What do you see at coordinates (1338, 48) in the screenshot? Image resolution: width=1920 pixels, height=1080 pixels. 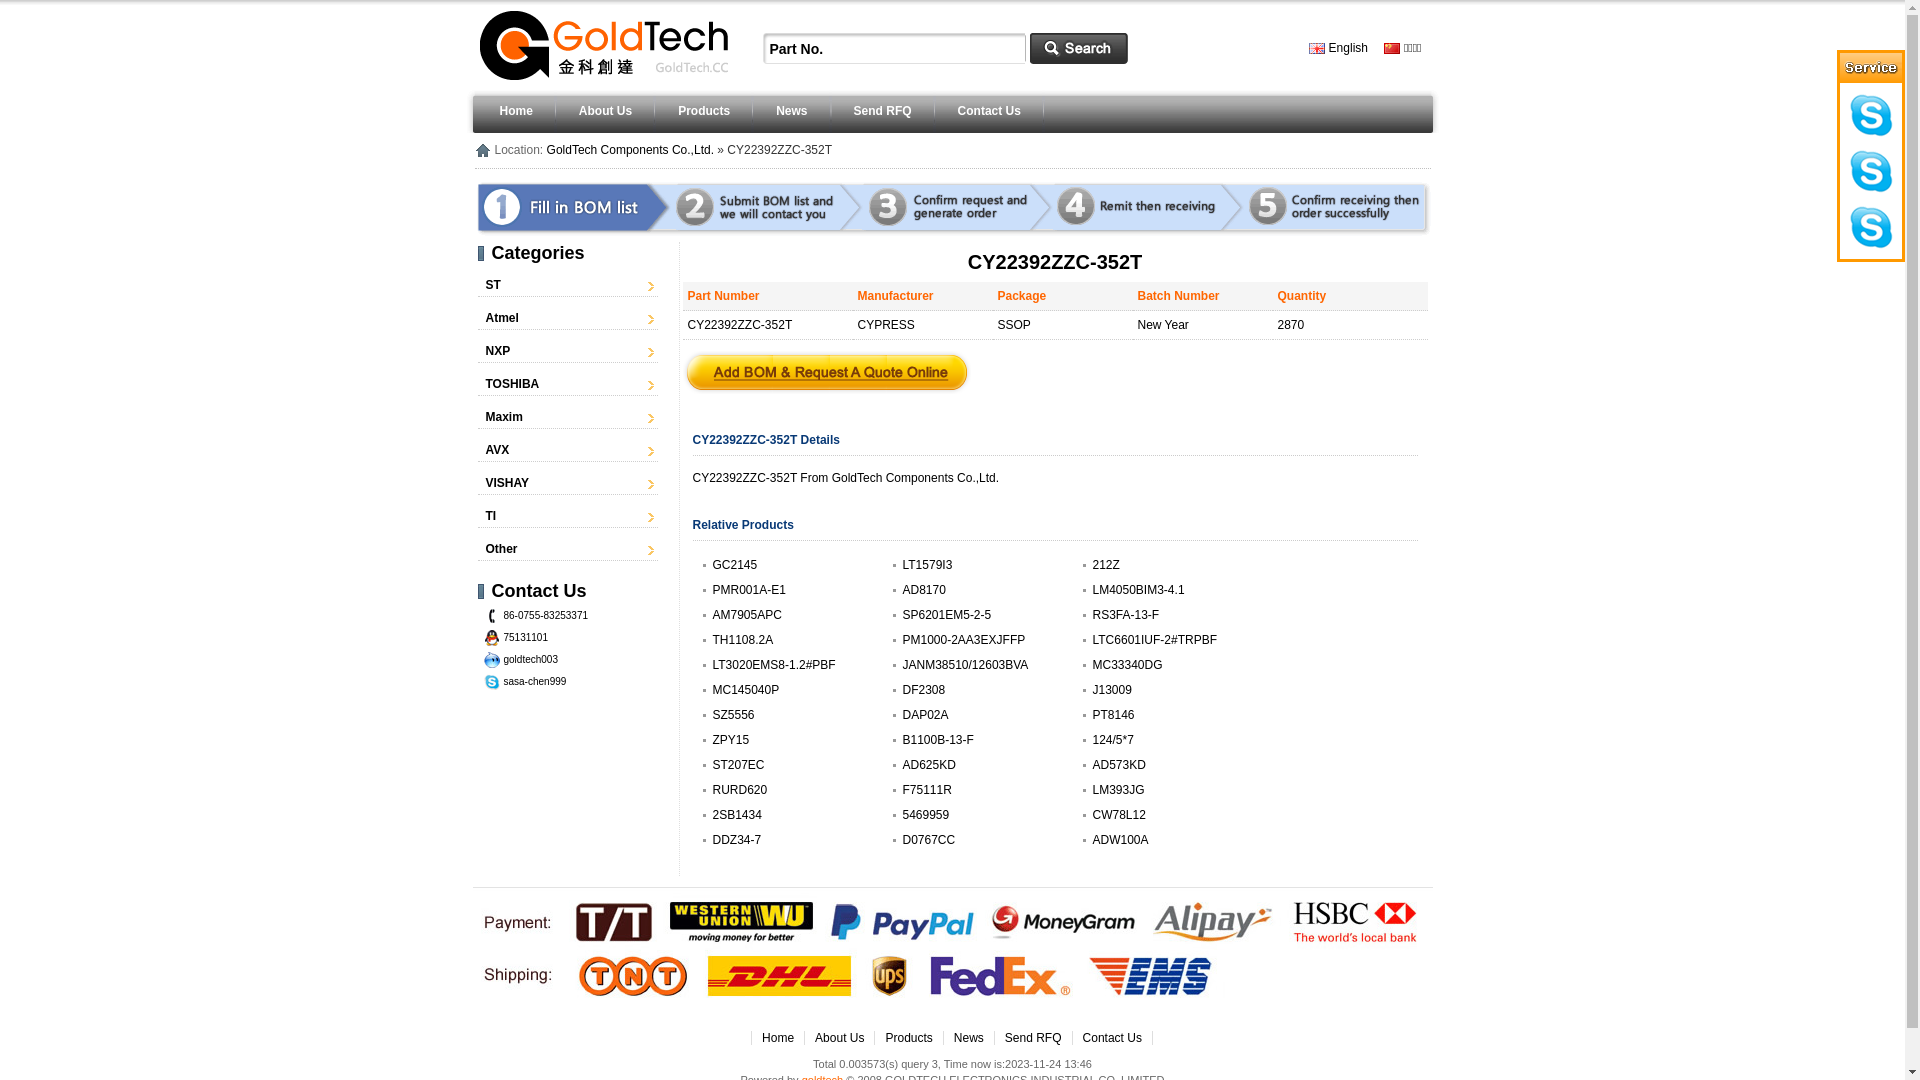 I see `English` at bounding box center [1338, 48].